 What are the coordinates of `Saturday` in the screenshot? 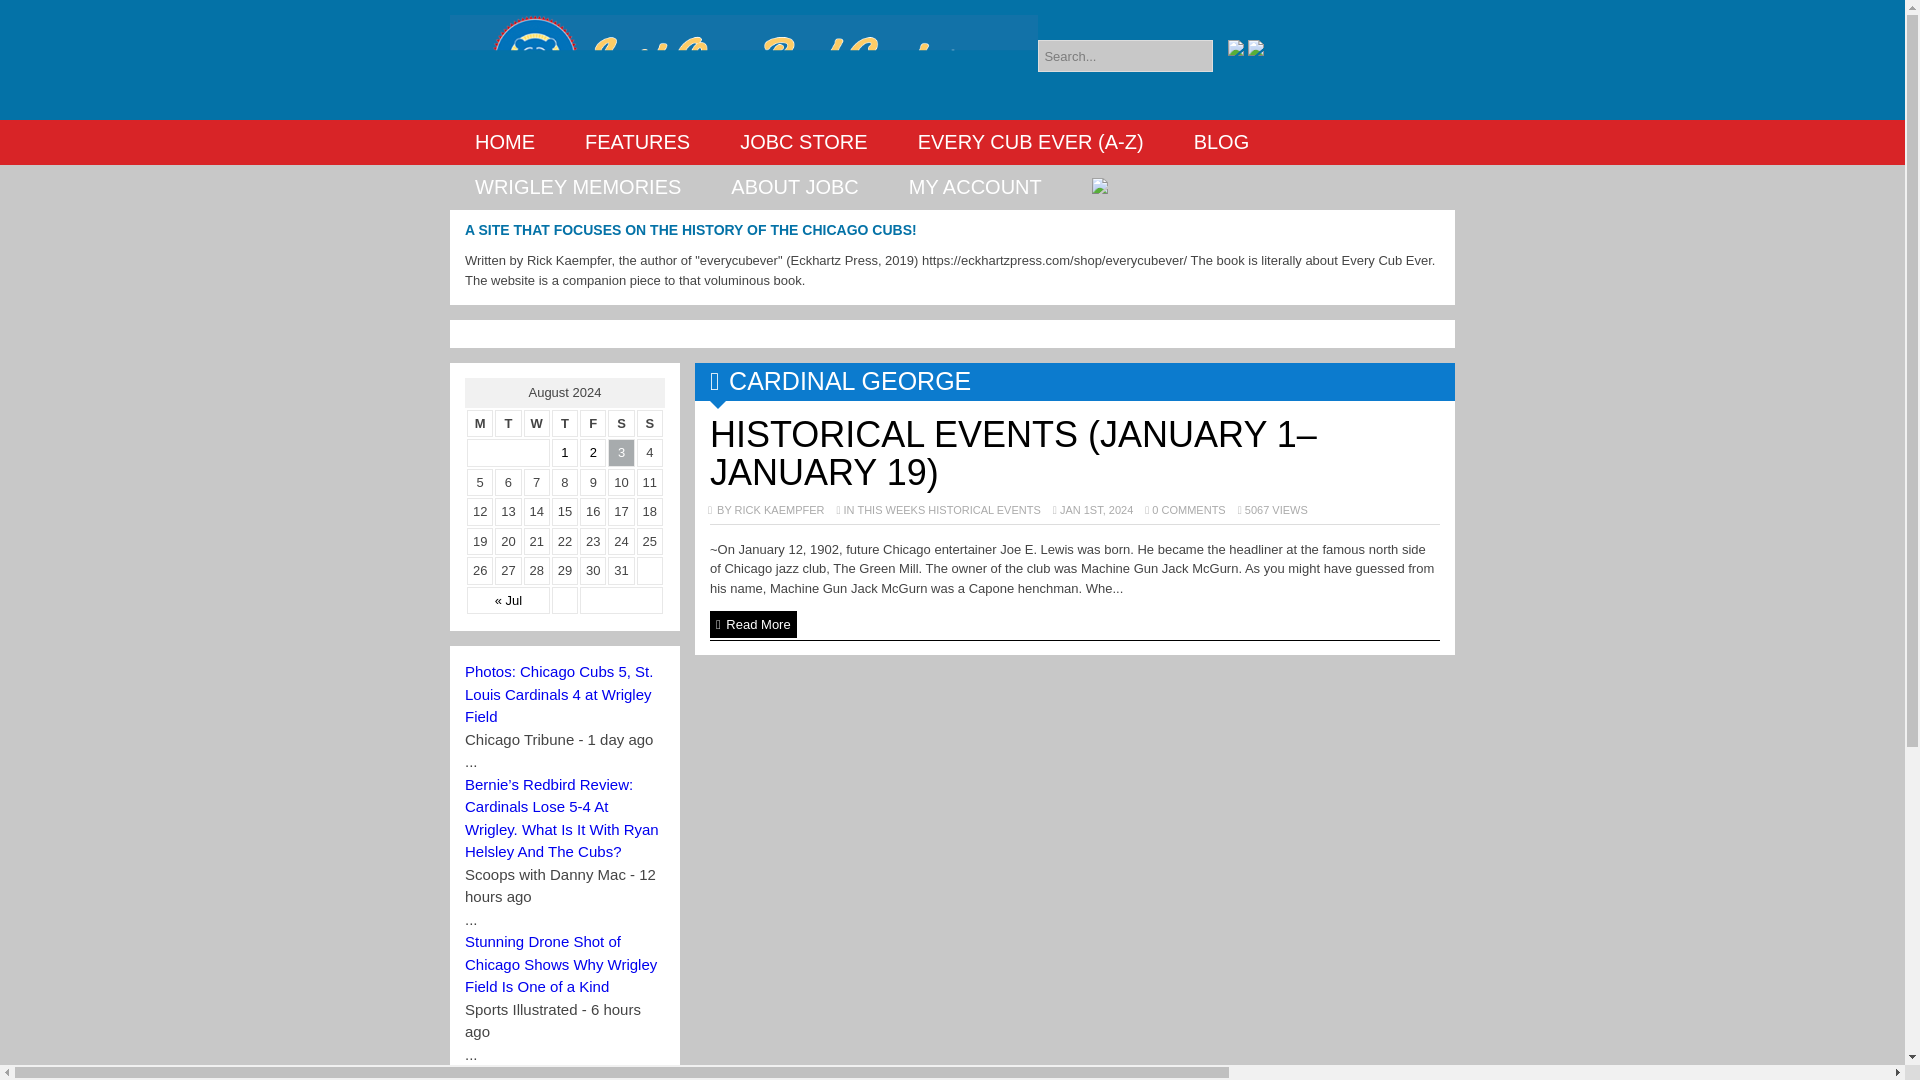 It's located at (620, 424).